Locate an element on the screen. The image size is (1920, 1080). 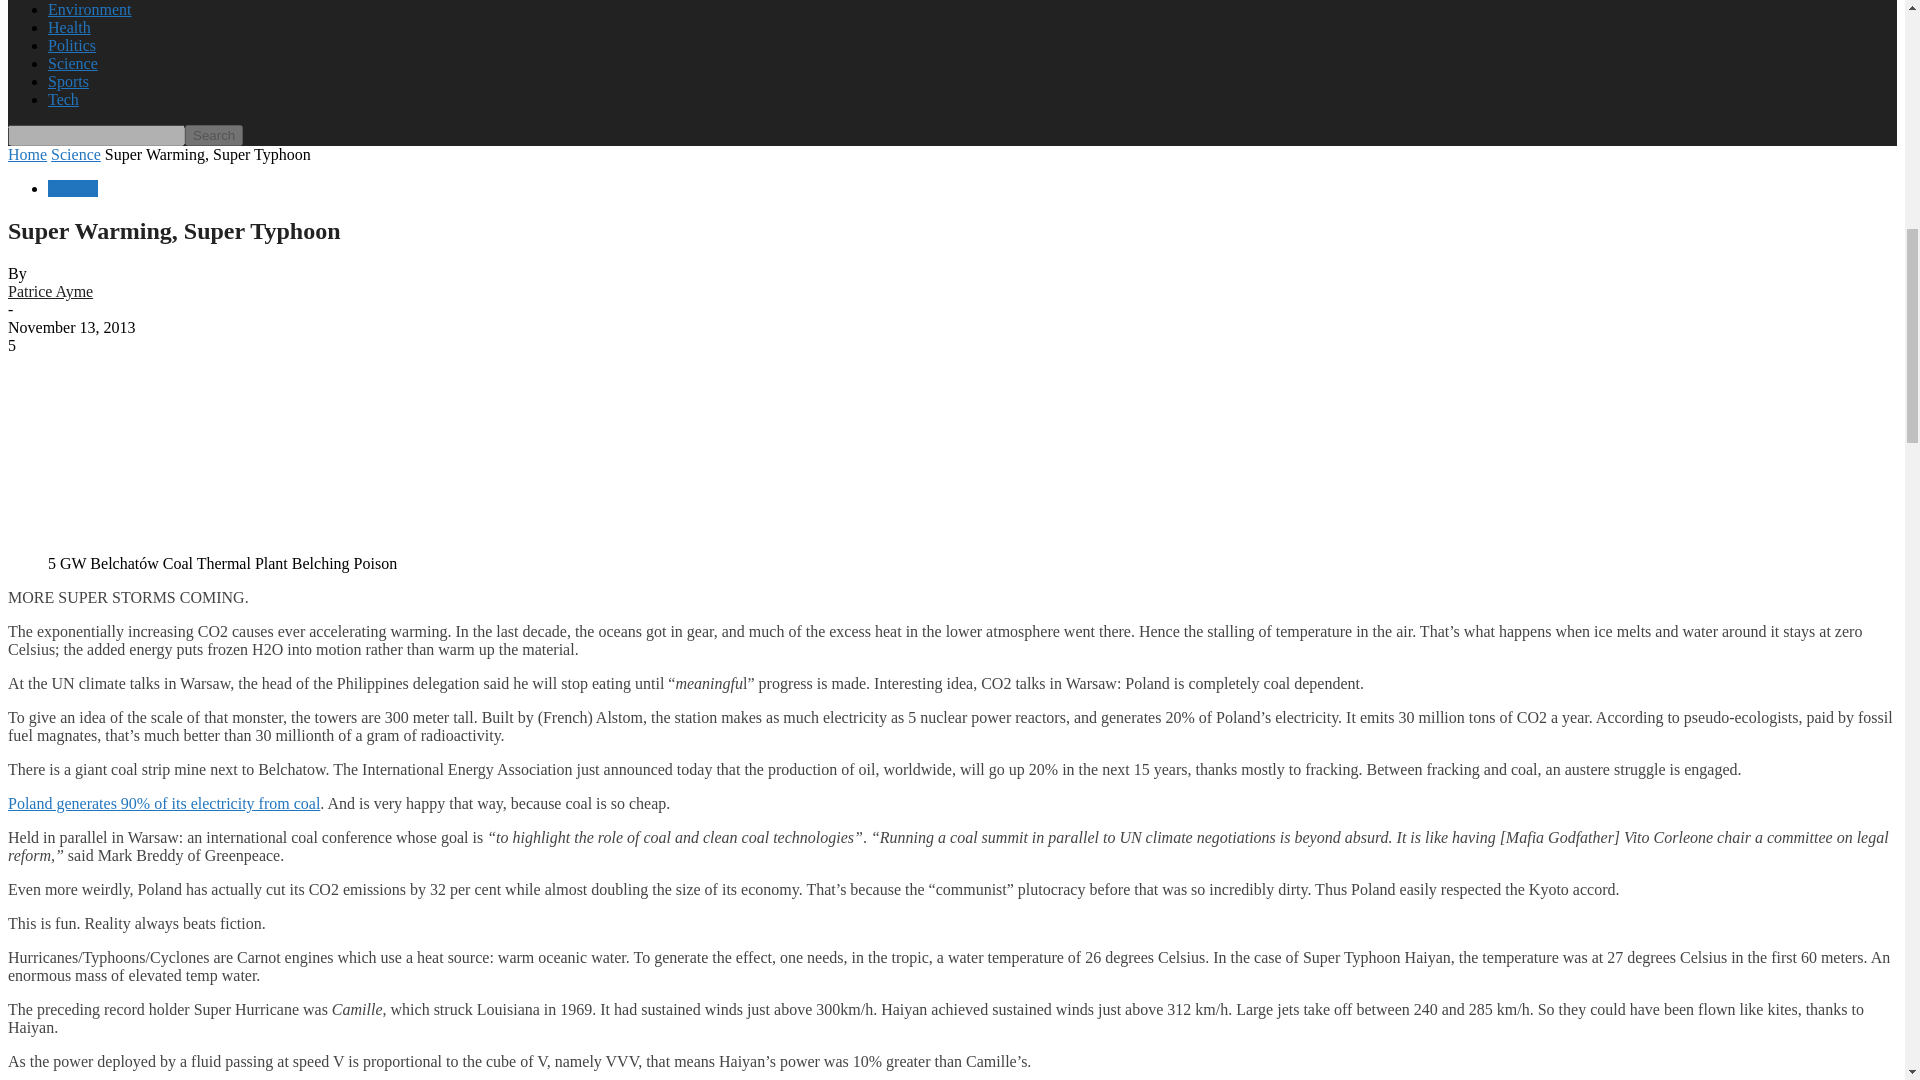
Science is located at coordinates (72, 64).